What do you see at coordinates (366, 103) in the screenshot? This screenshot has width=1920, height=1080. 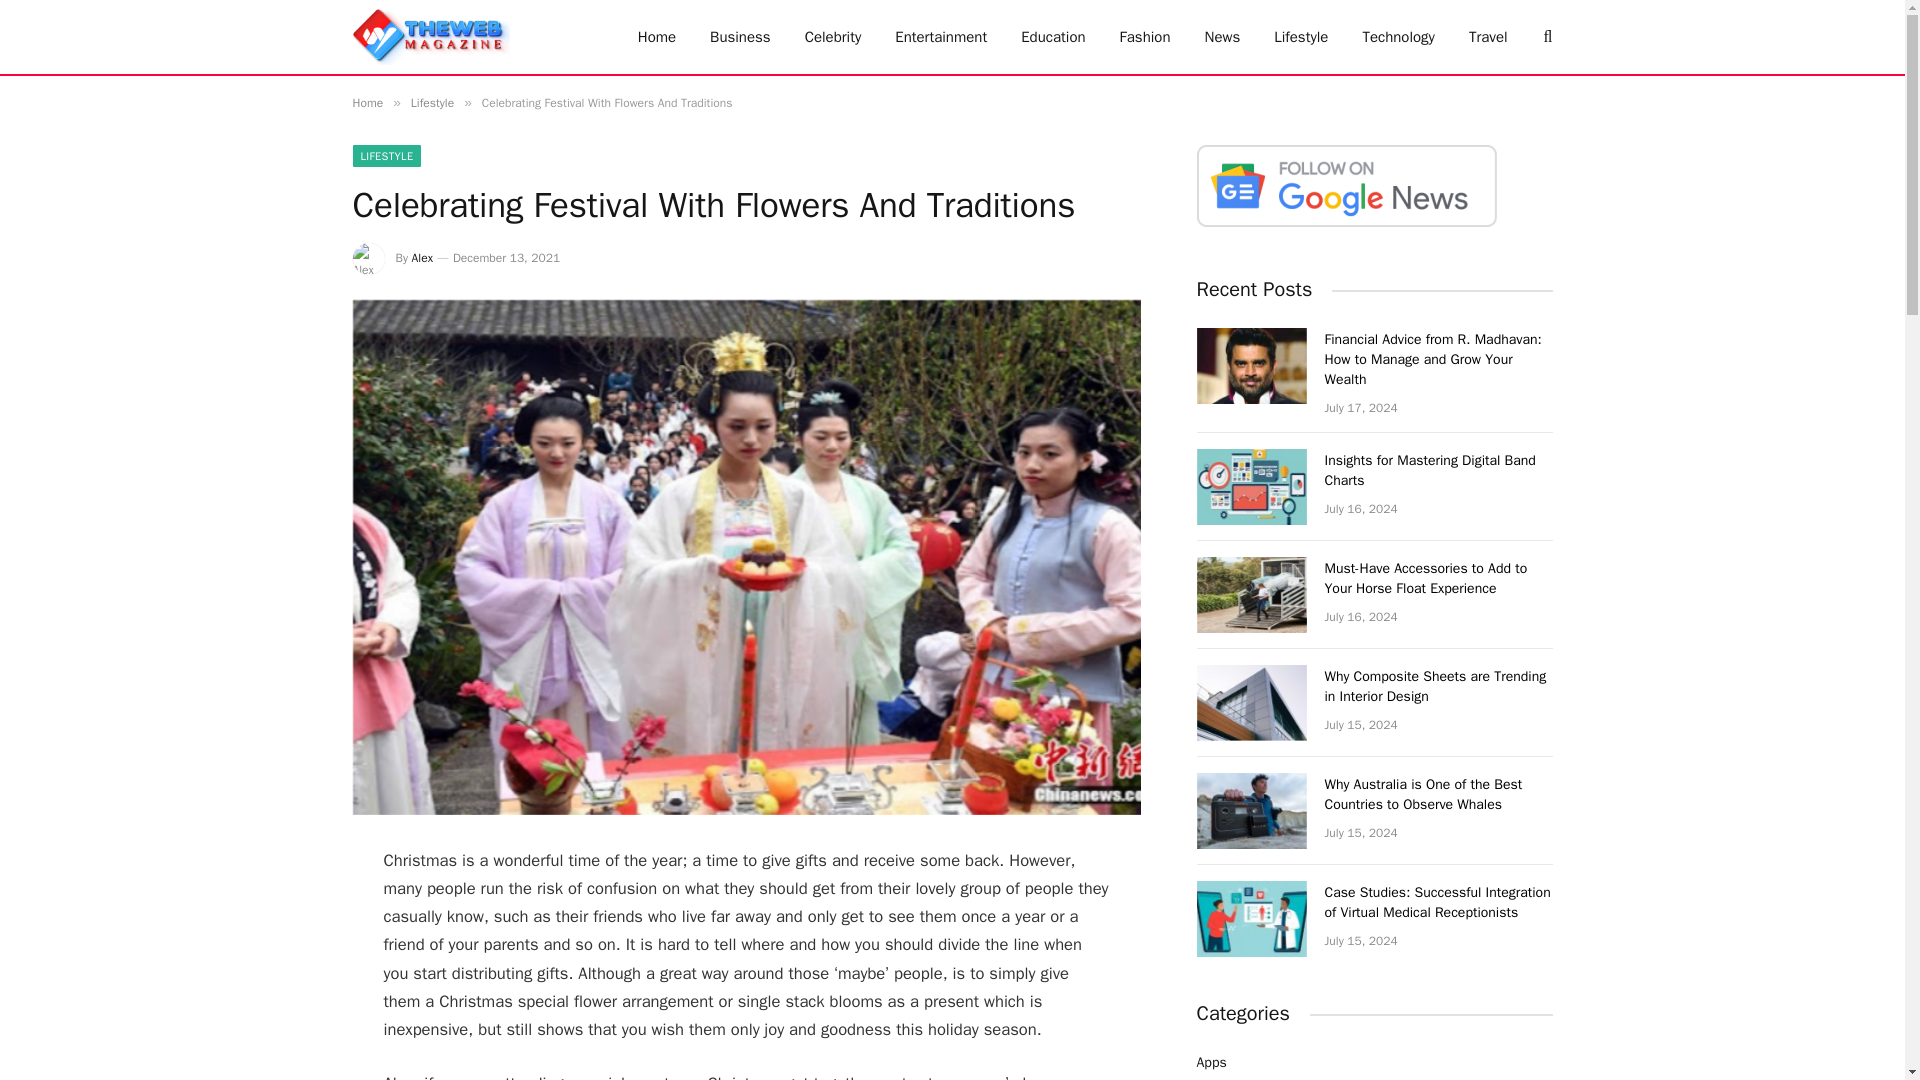 I see `Home` at bounding box center [366, 103].